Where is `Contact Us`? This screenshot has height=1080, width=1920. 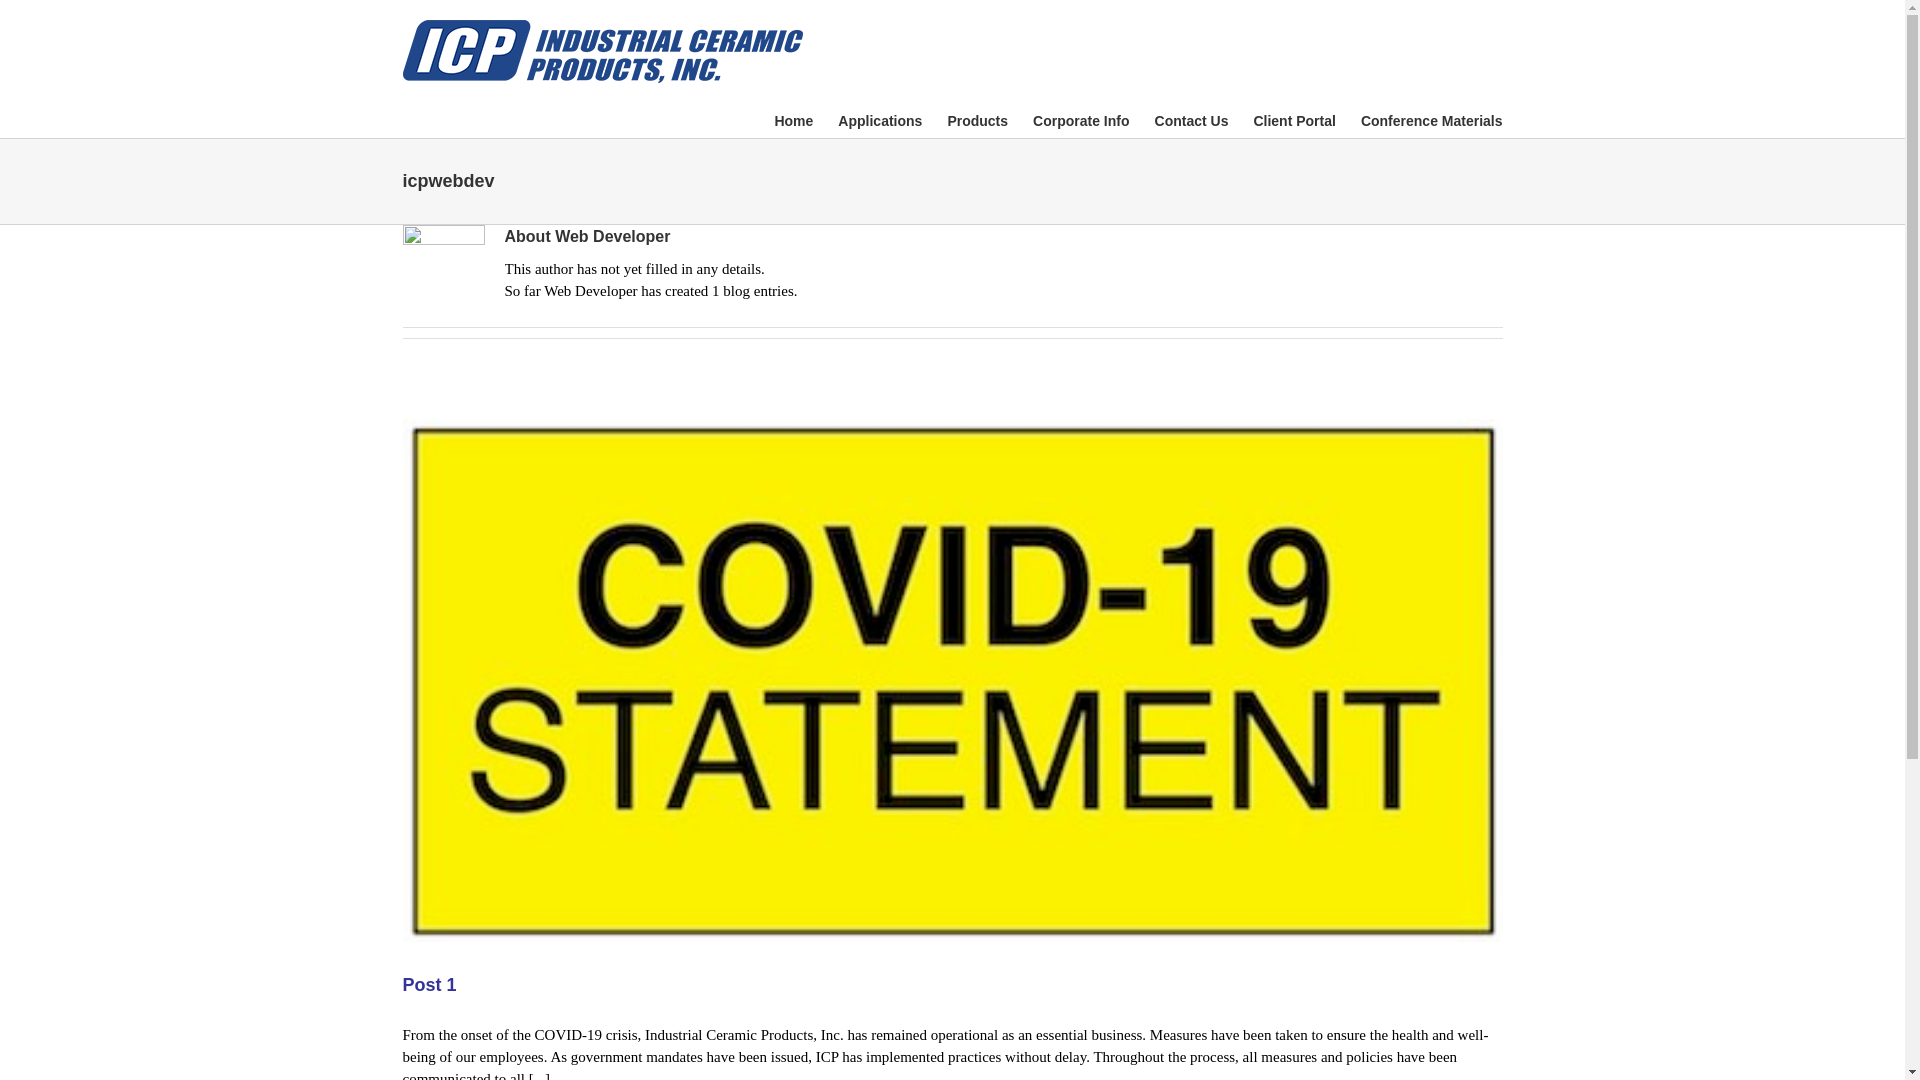 Contact Us is located at coordinates (1192, 120).